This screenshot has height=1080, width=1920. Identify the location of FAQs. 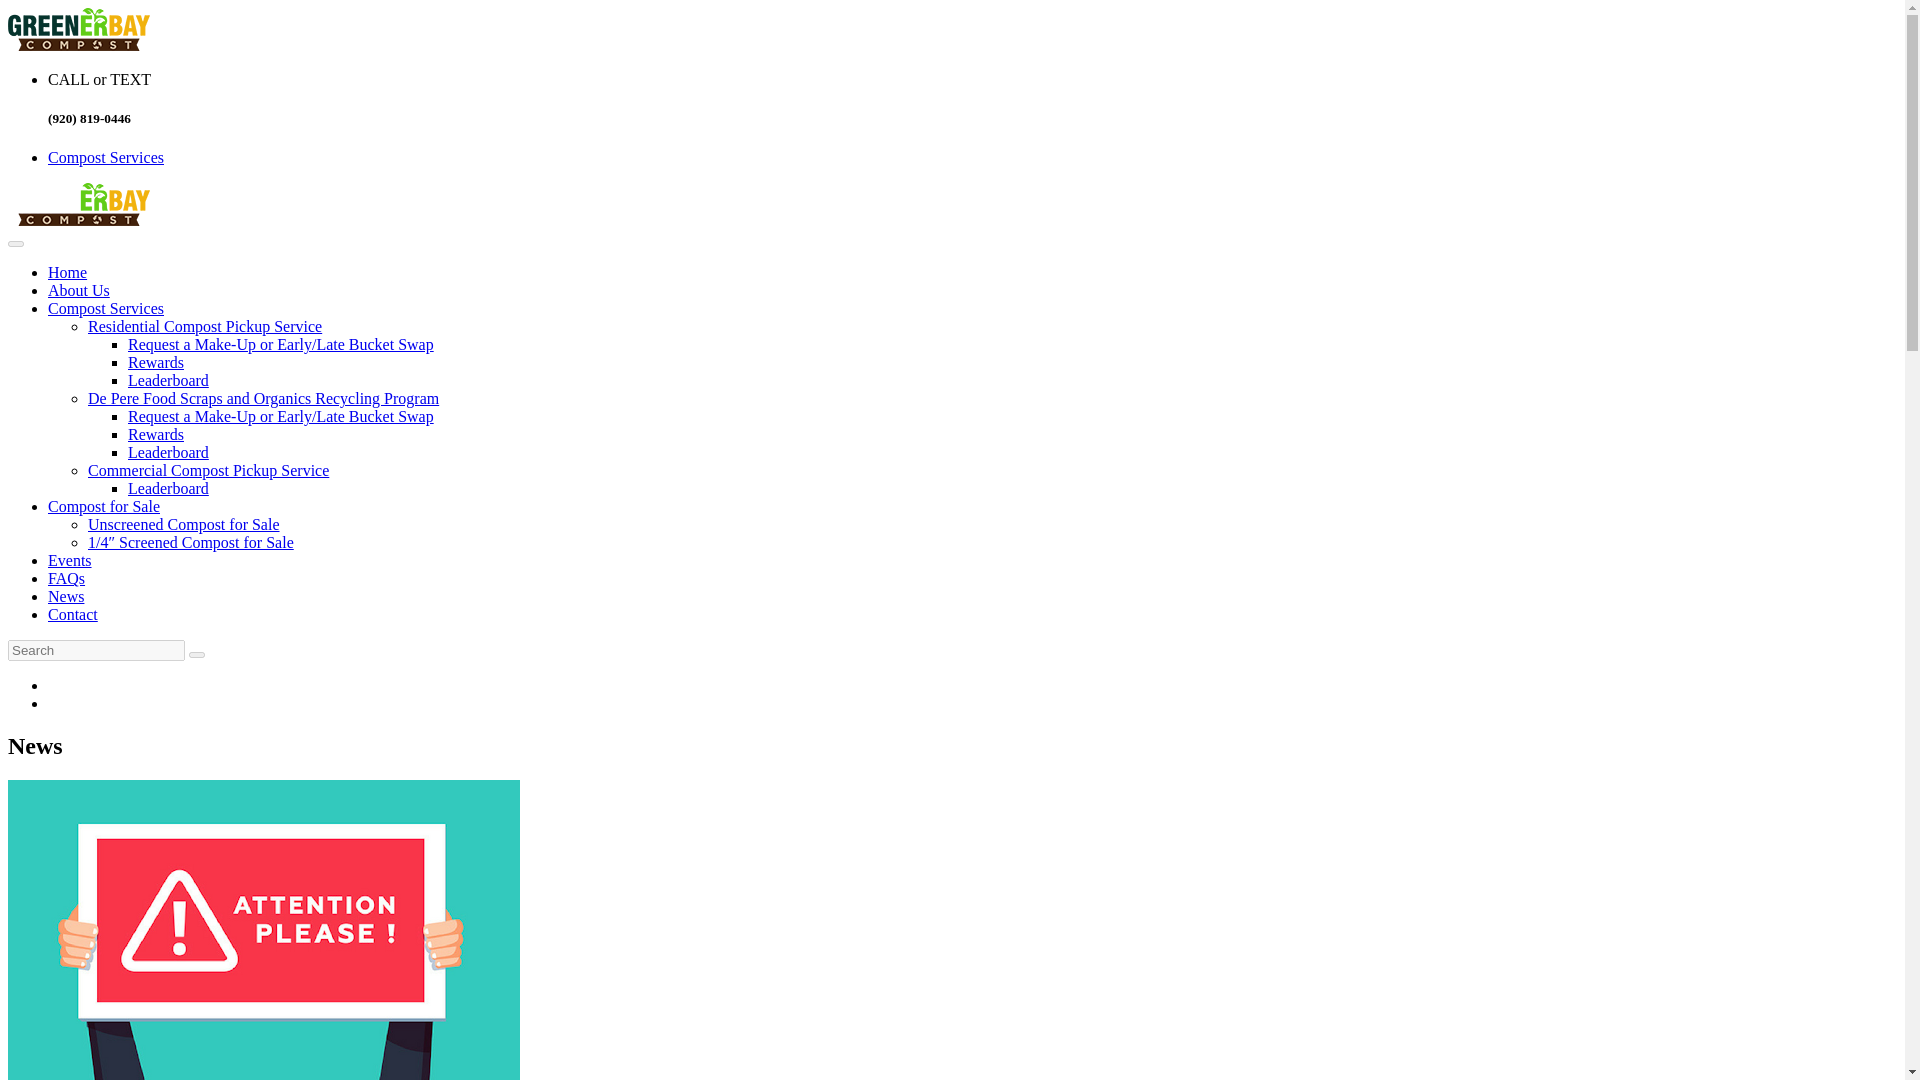
(66, 578).